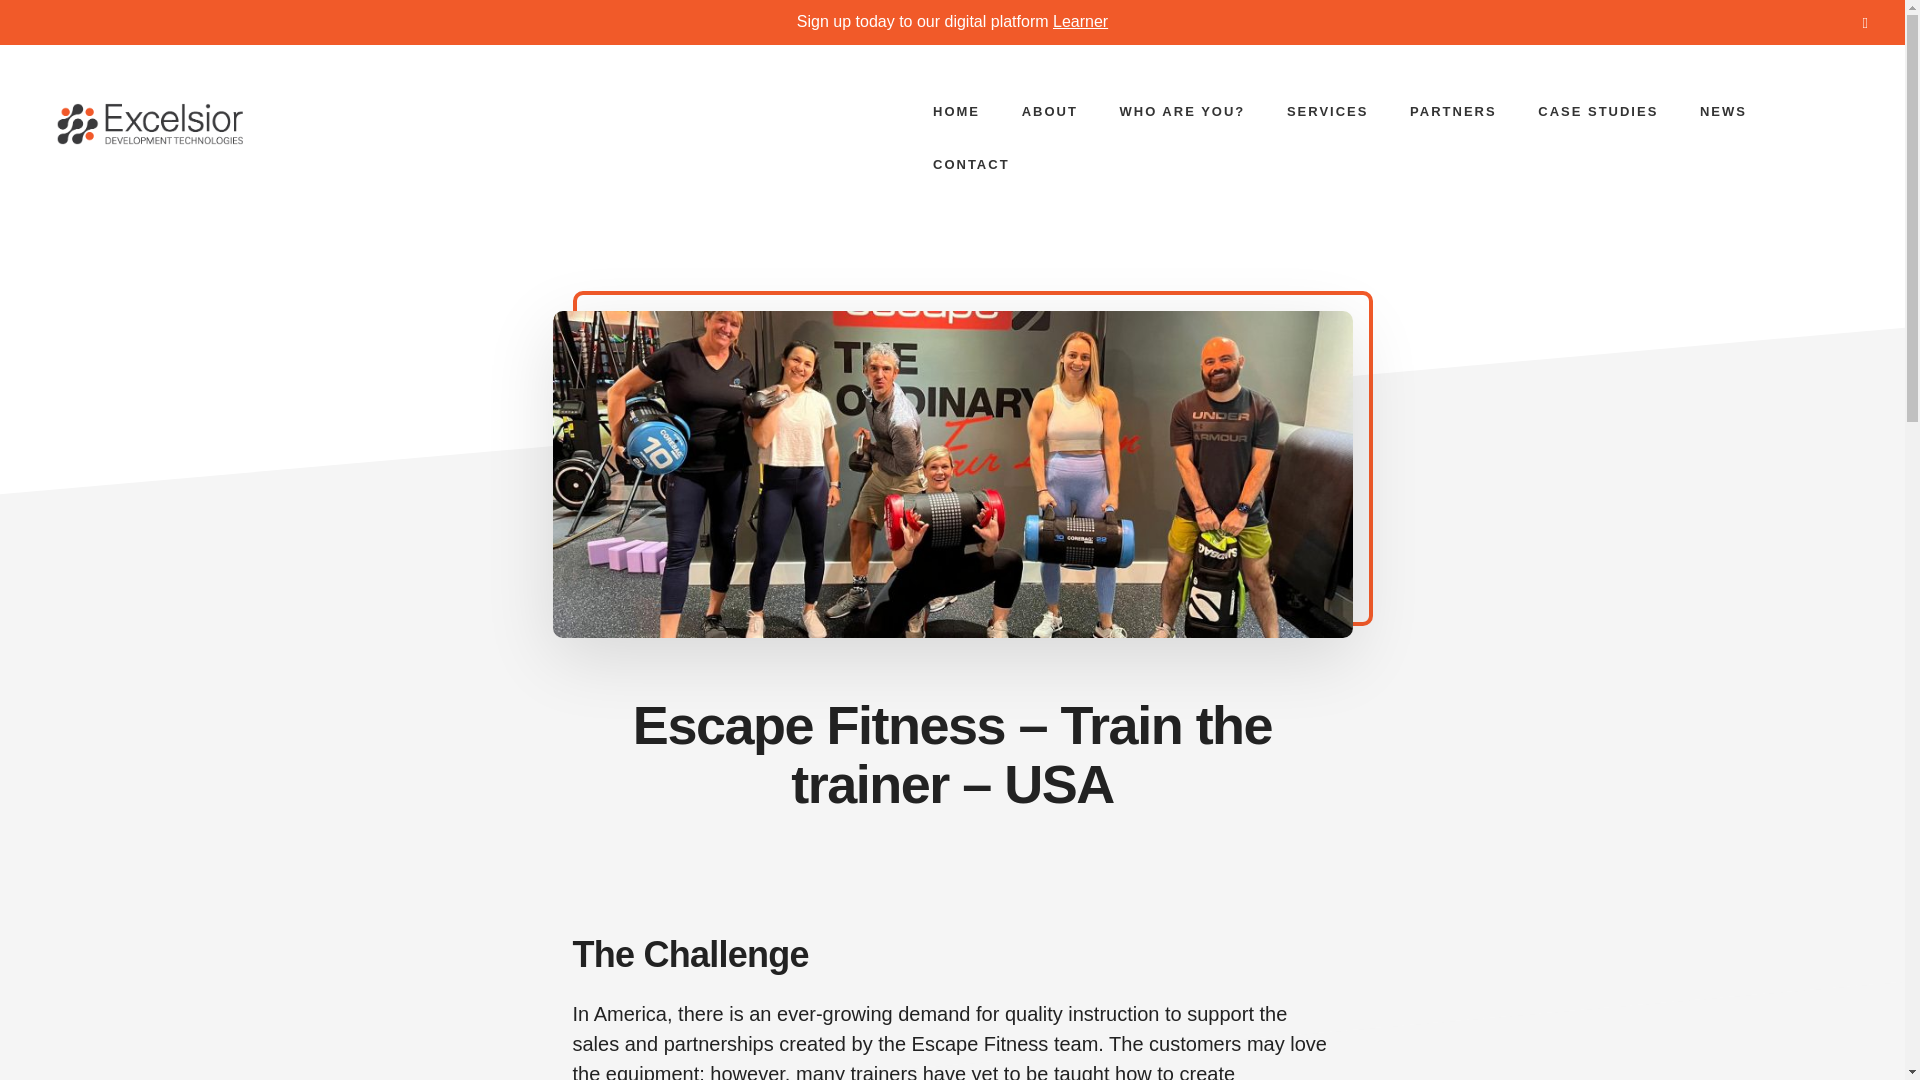 The height and width of the screenshot is (1080, 1920). What do you see at coordinates (1598, 112) in the screenshot?
I see `CASE STUDIES` at bounding box center [1598, 112].